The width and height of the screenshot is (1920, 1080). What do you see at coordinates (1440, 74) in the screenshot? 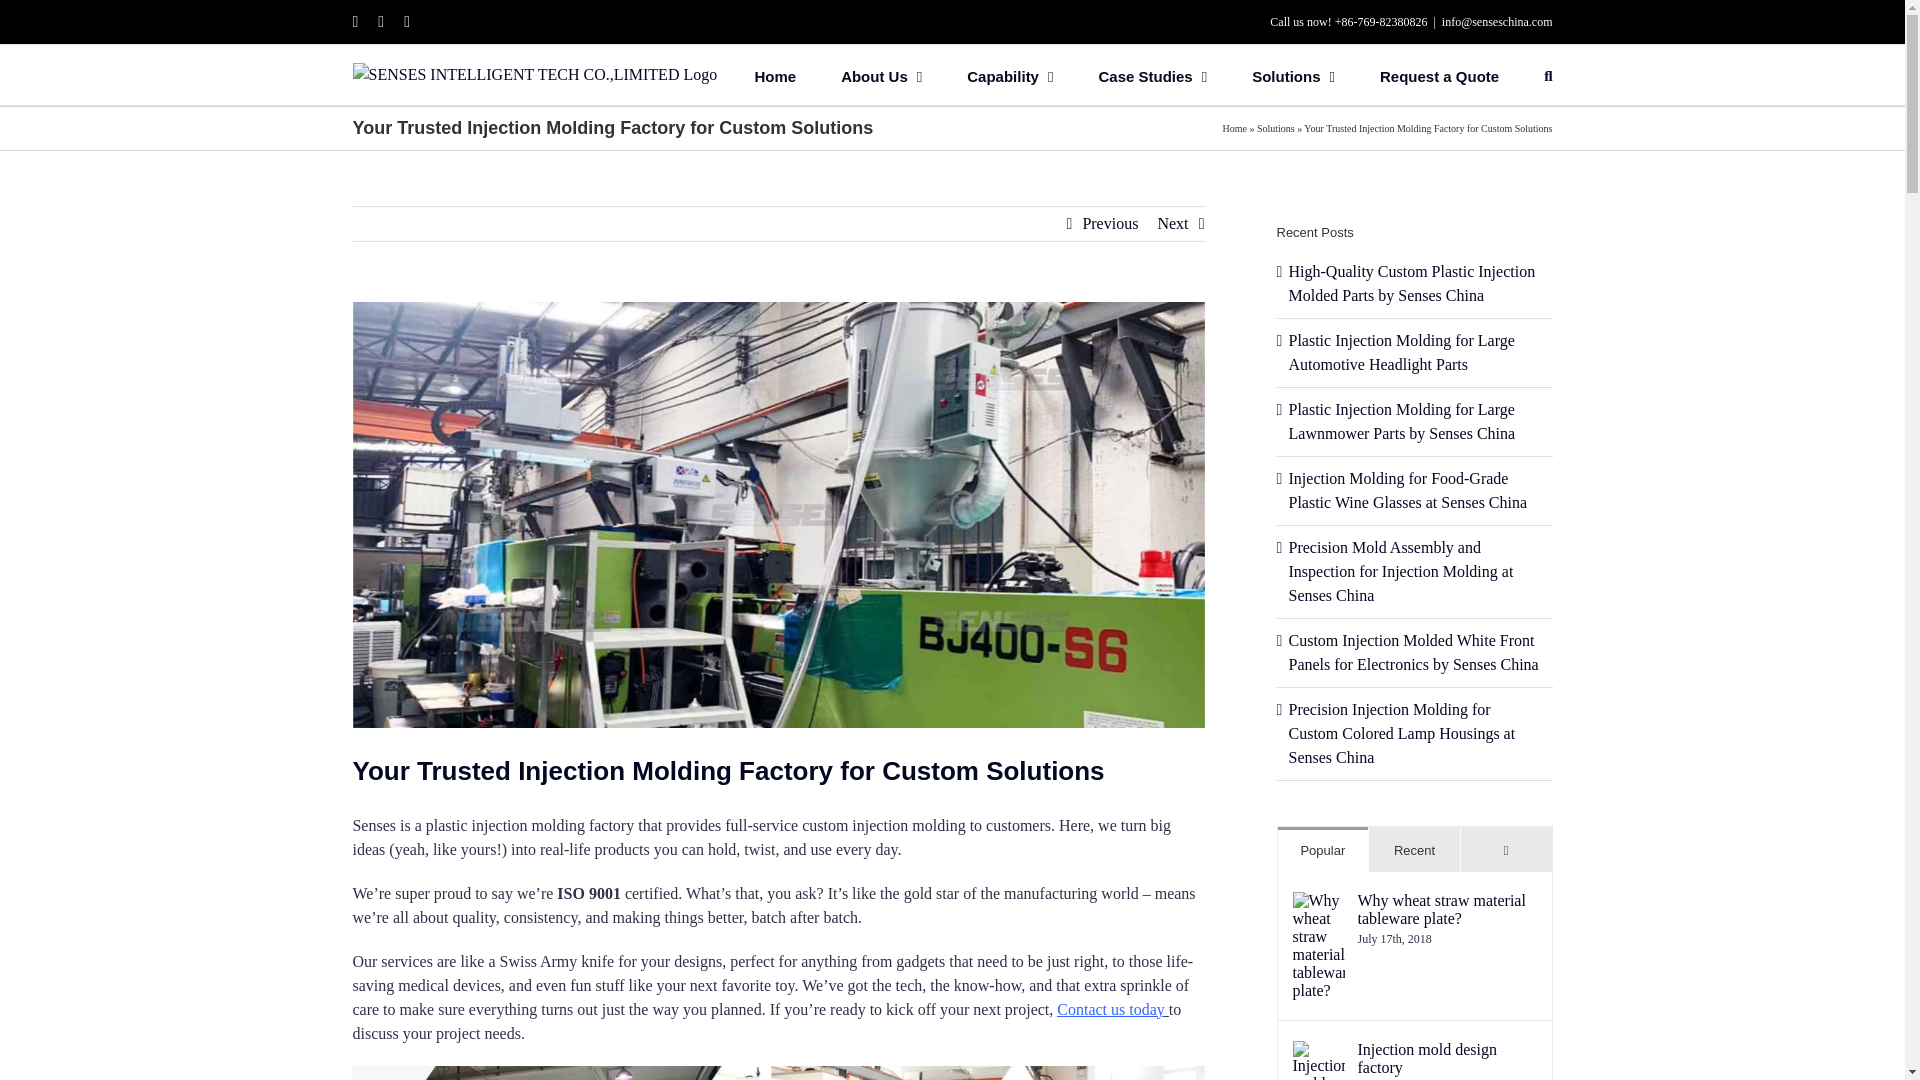
I see `Request a Quote` at bounding box center [1440, 74].